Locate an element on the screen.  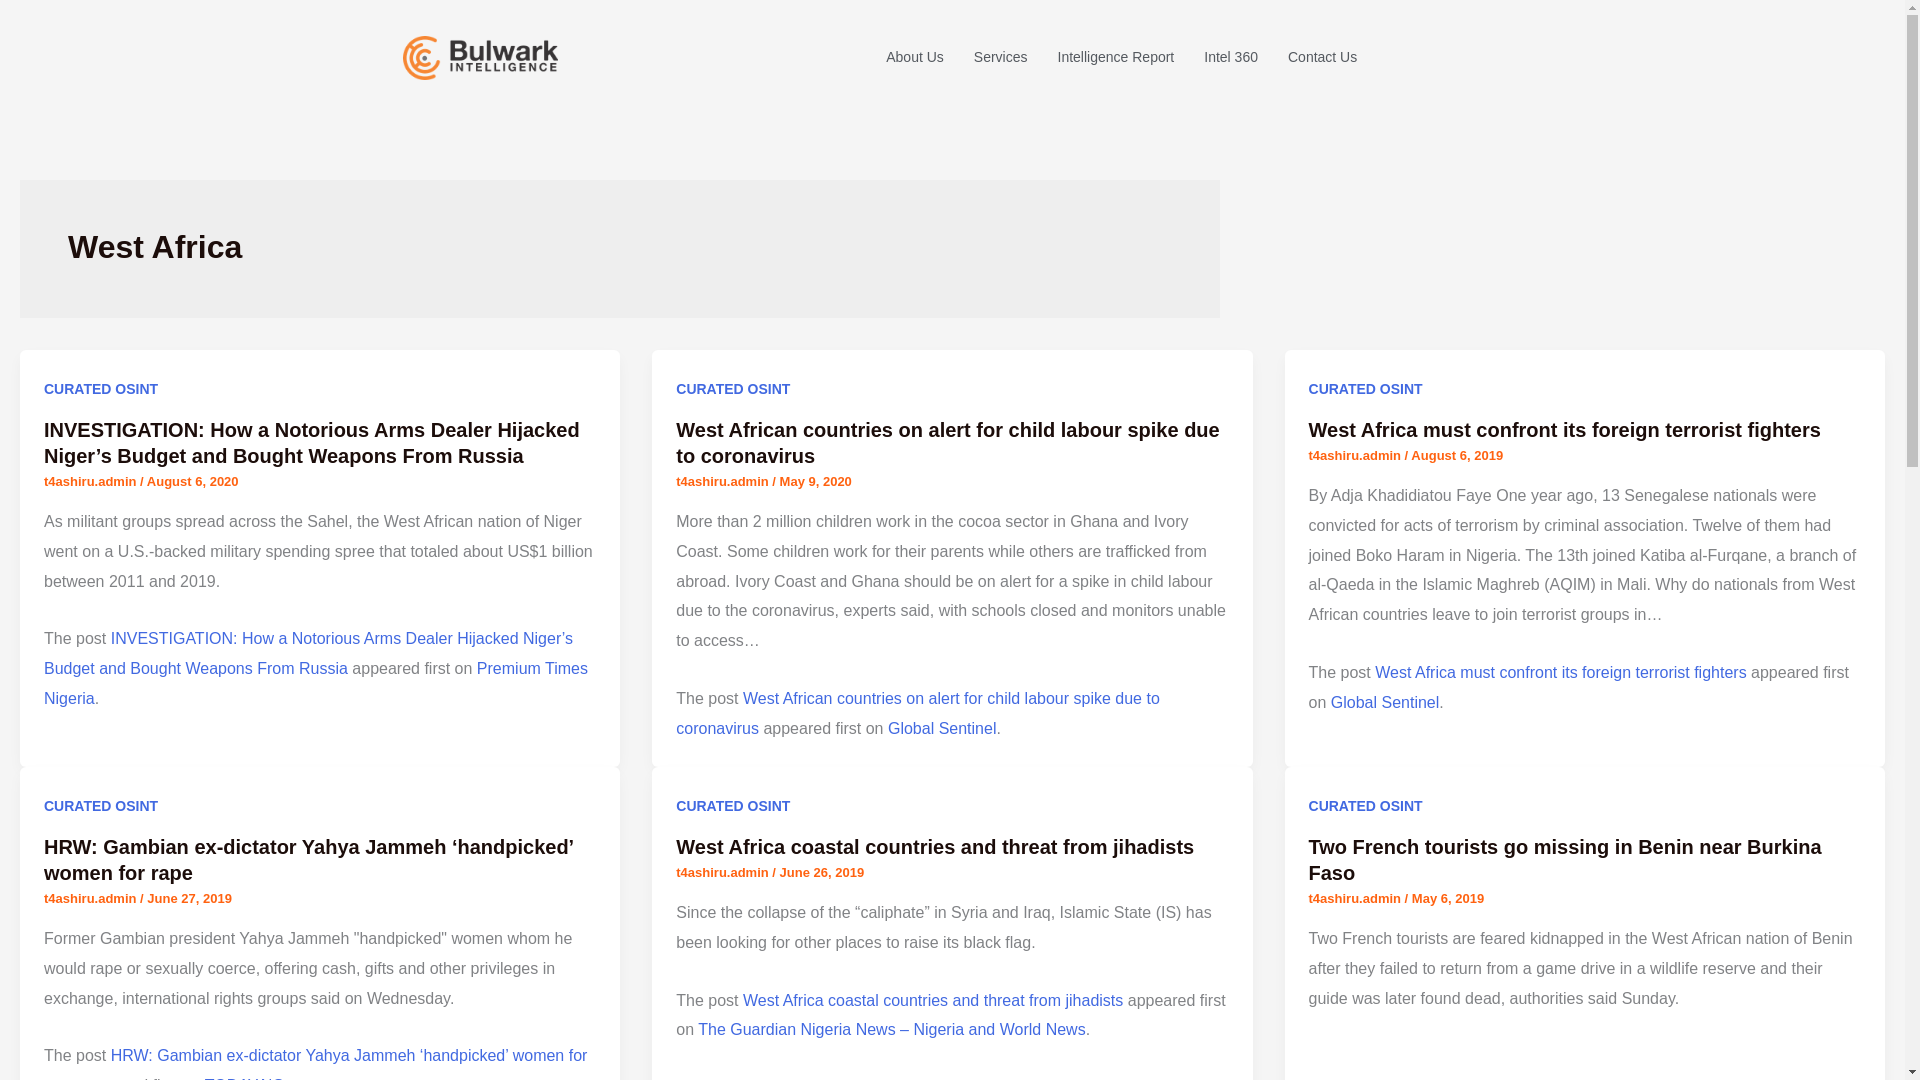
t4ashiru.admin is located at coordinates (92, 898).